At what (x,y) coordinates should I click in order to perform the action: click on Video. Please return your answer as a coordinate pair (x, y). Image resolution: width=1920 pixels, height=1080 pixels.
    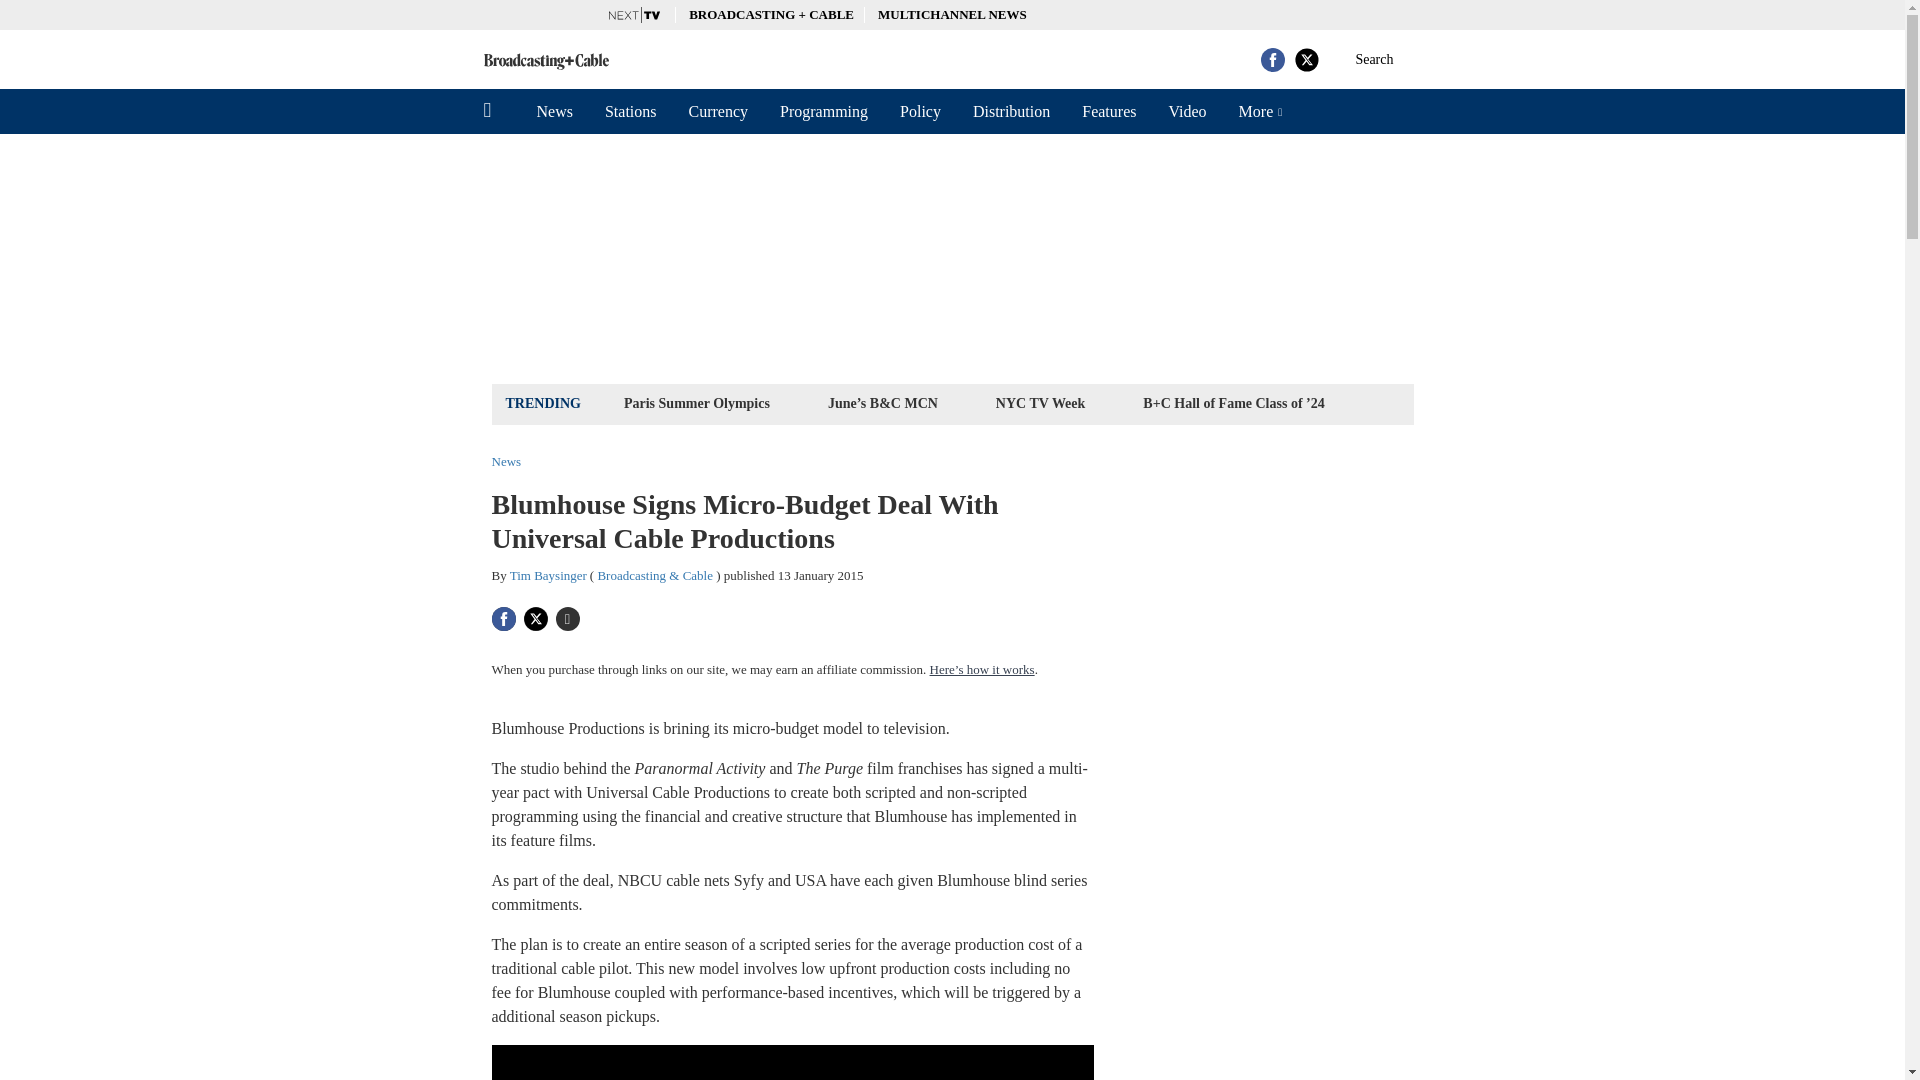
    Looking at the image, I should click on (1186, 111).